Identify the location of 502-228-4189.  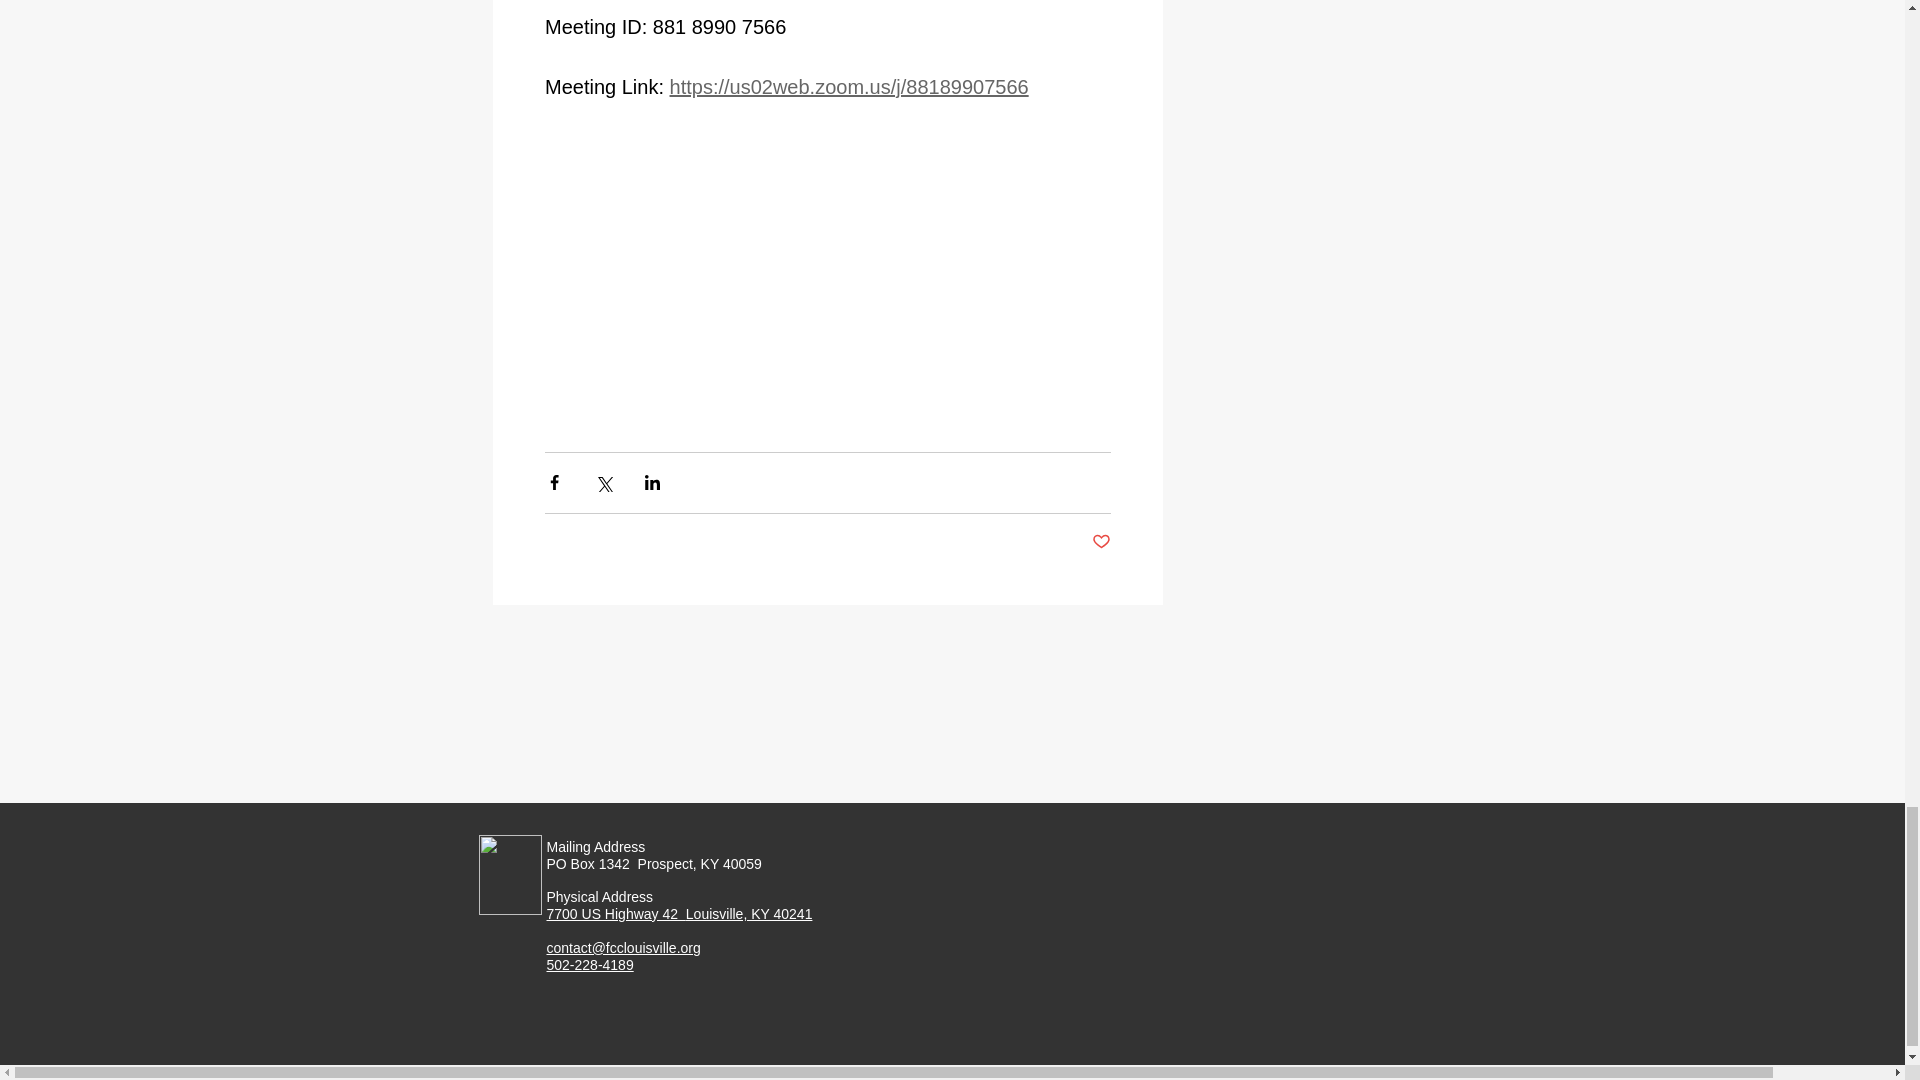
(589, 965).